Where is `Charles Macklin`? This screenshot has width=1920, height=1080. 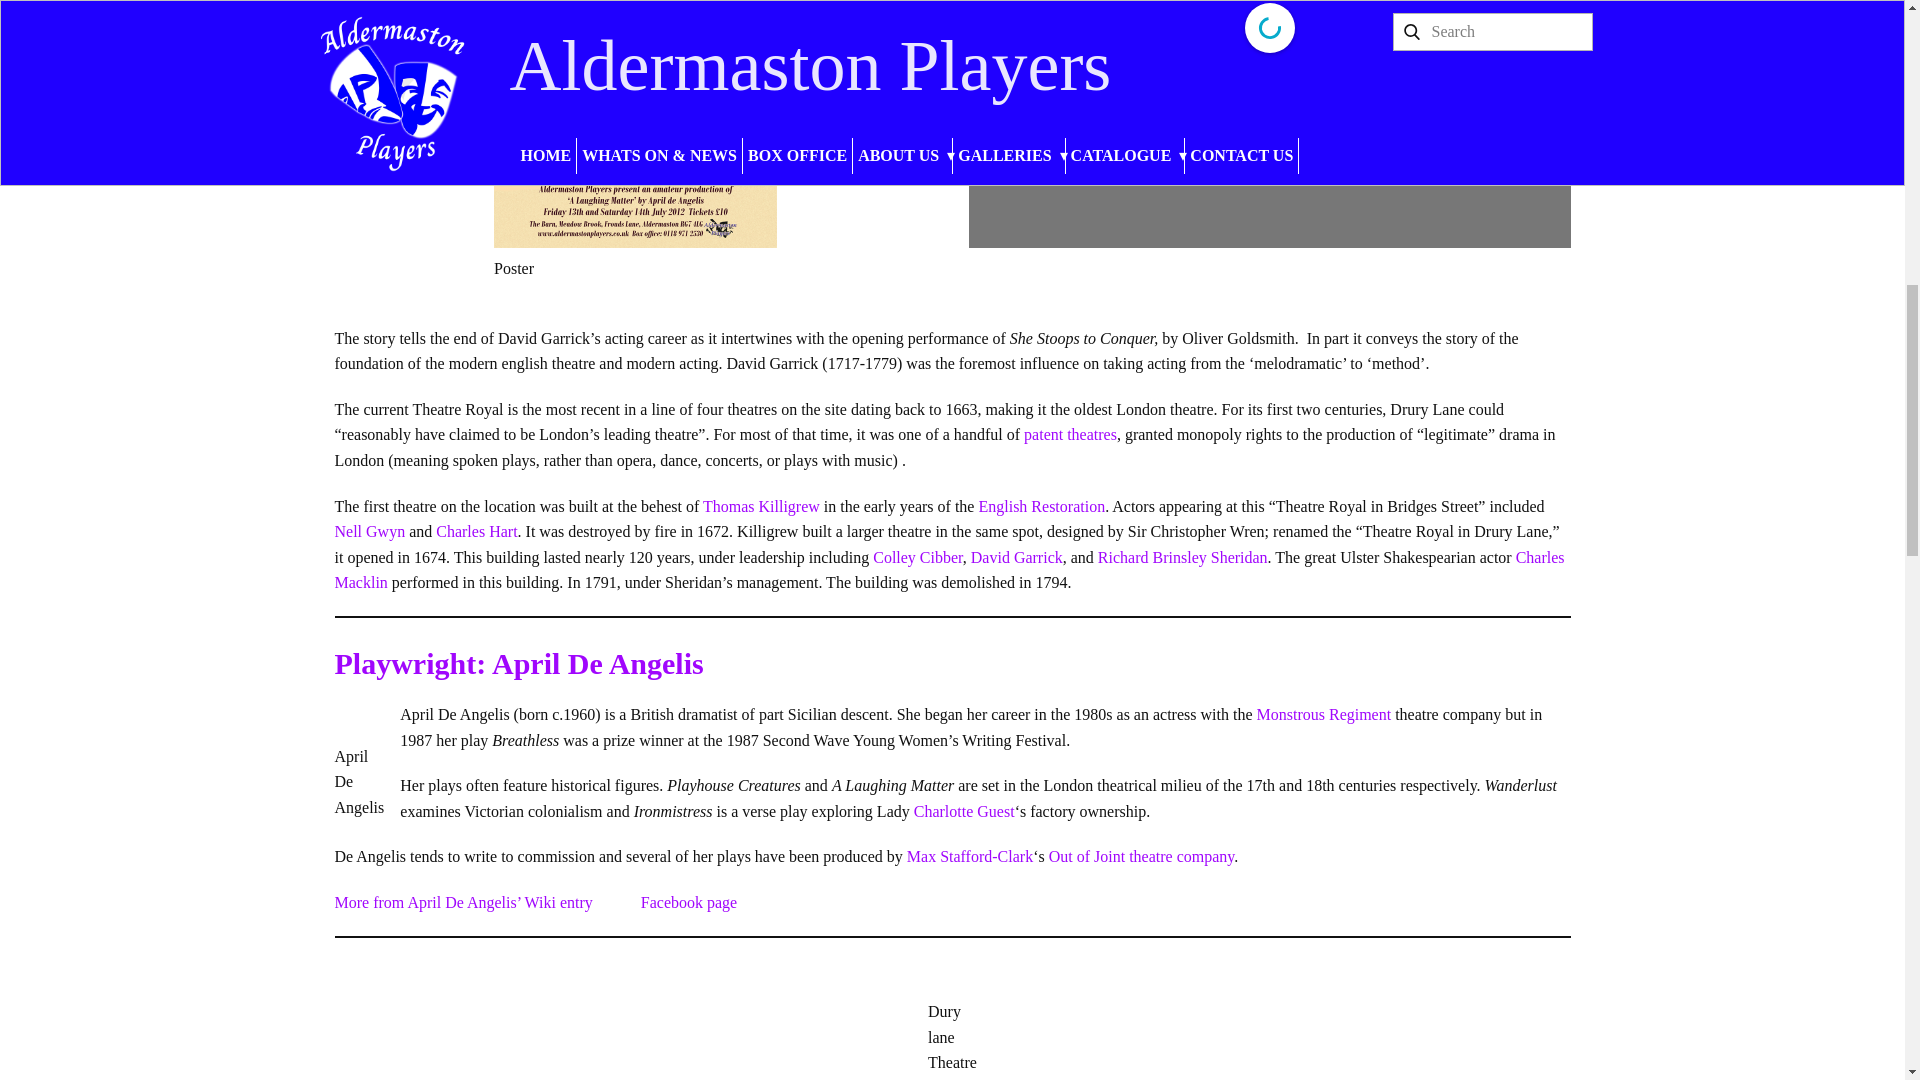 Charles Macklin is located at coordinates (949, 570).